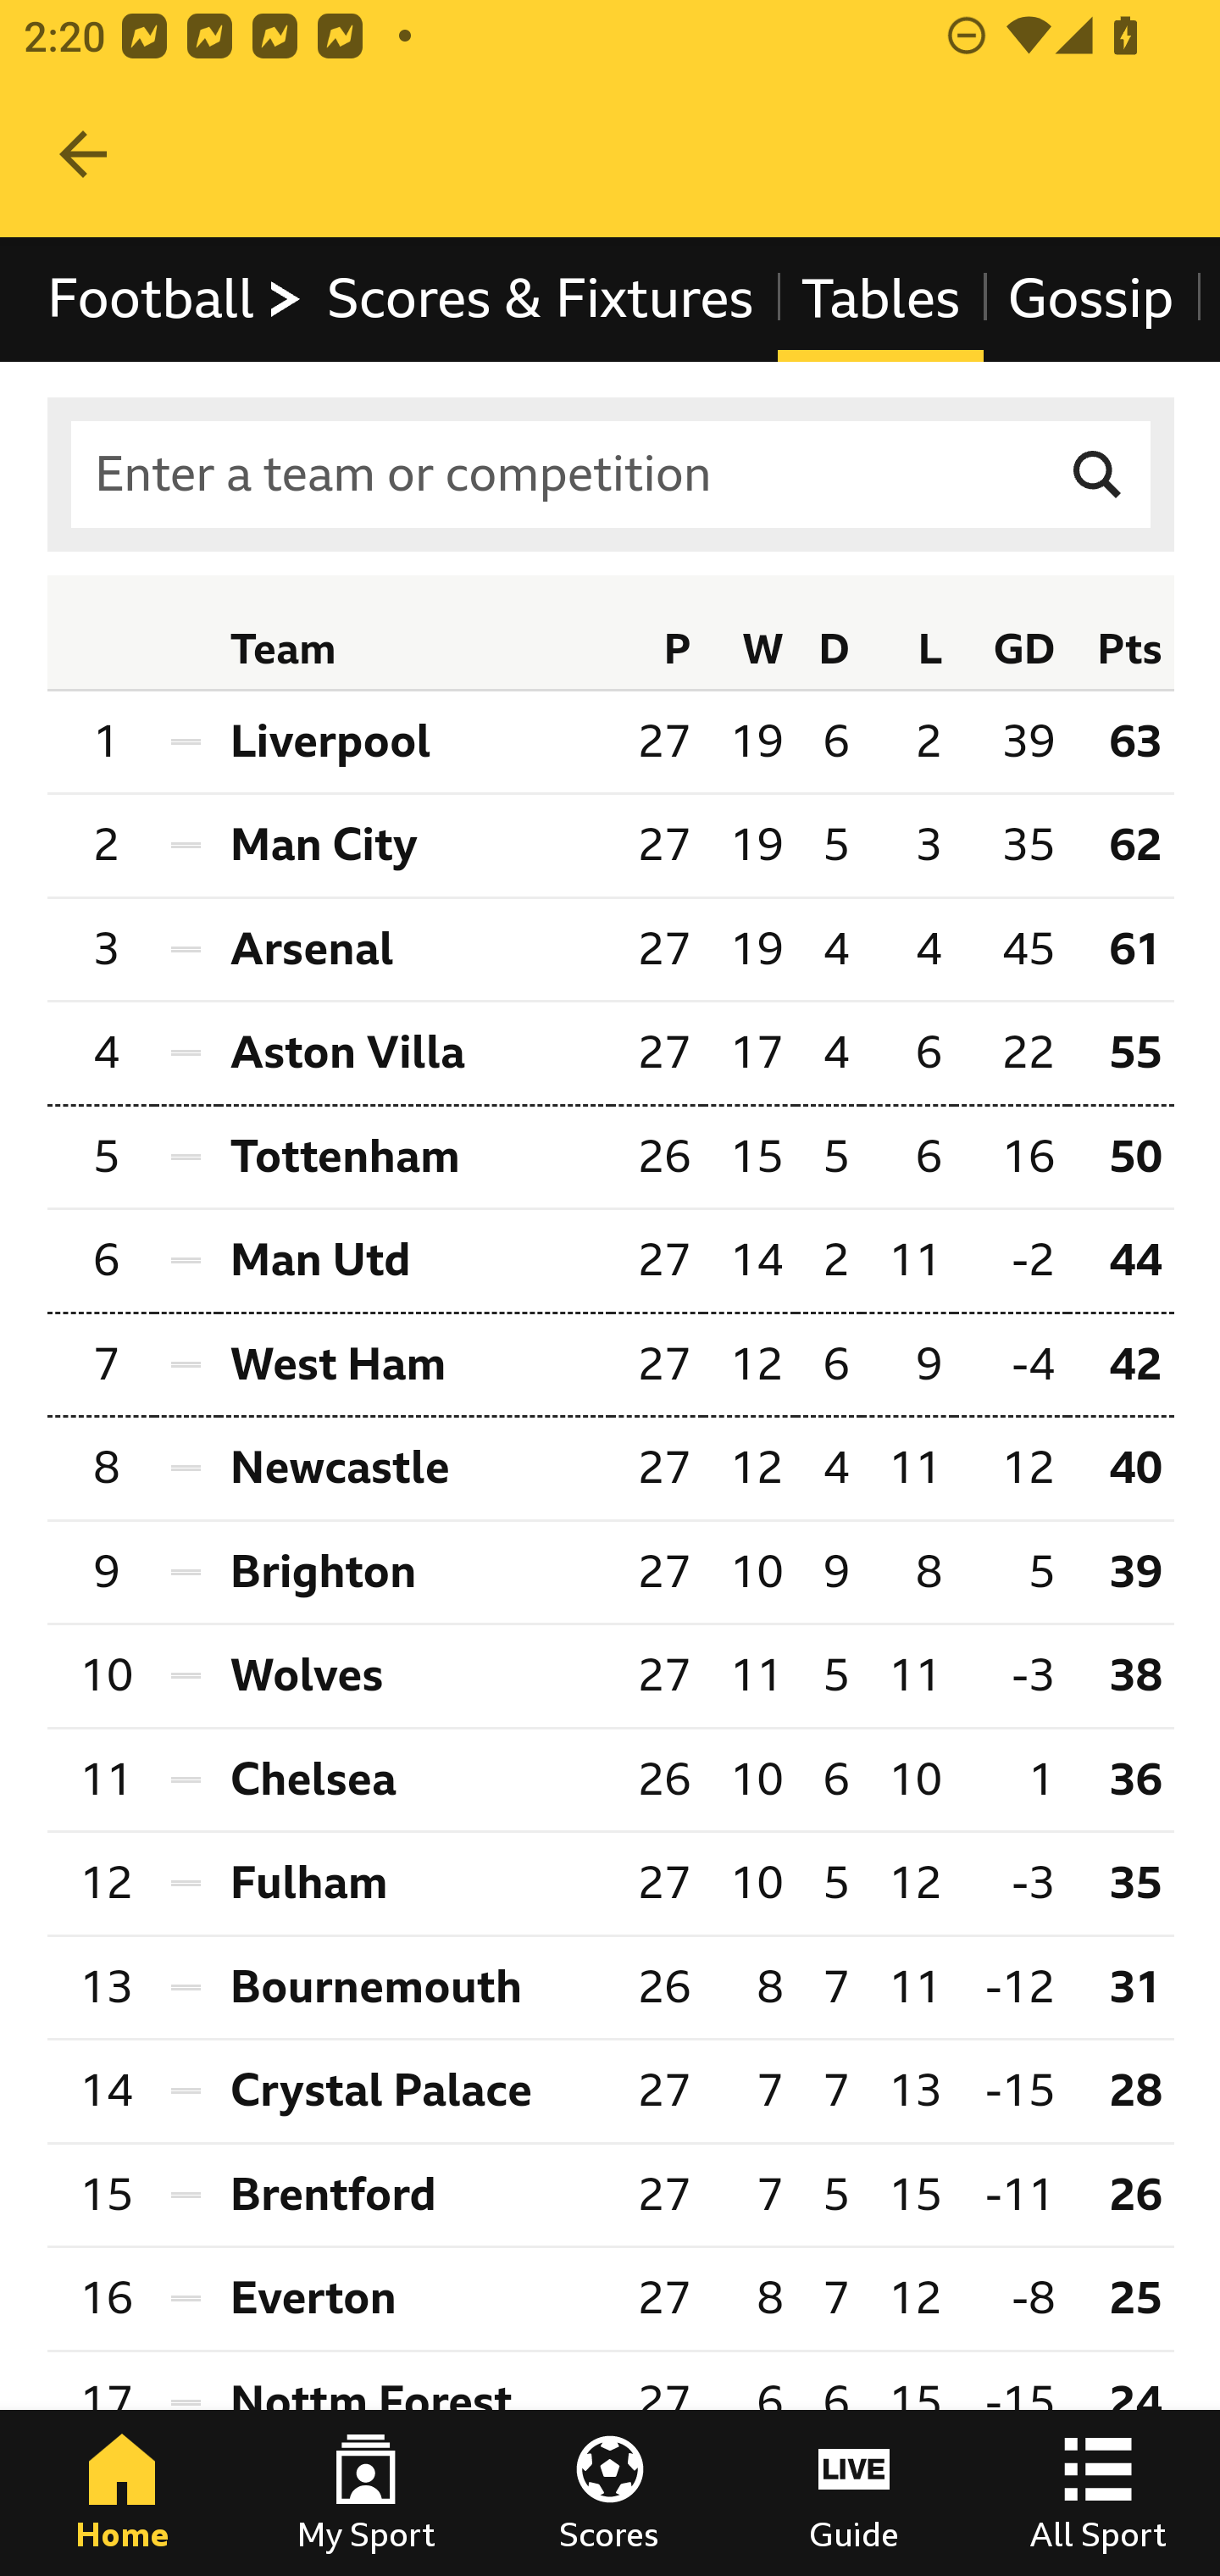  I want to click on My Sport, so click(366, 2493).